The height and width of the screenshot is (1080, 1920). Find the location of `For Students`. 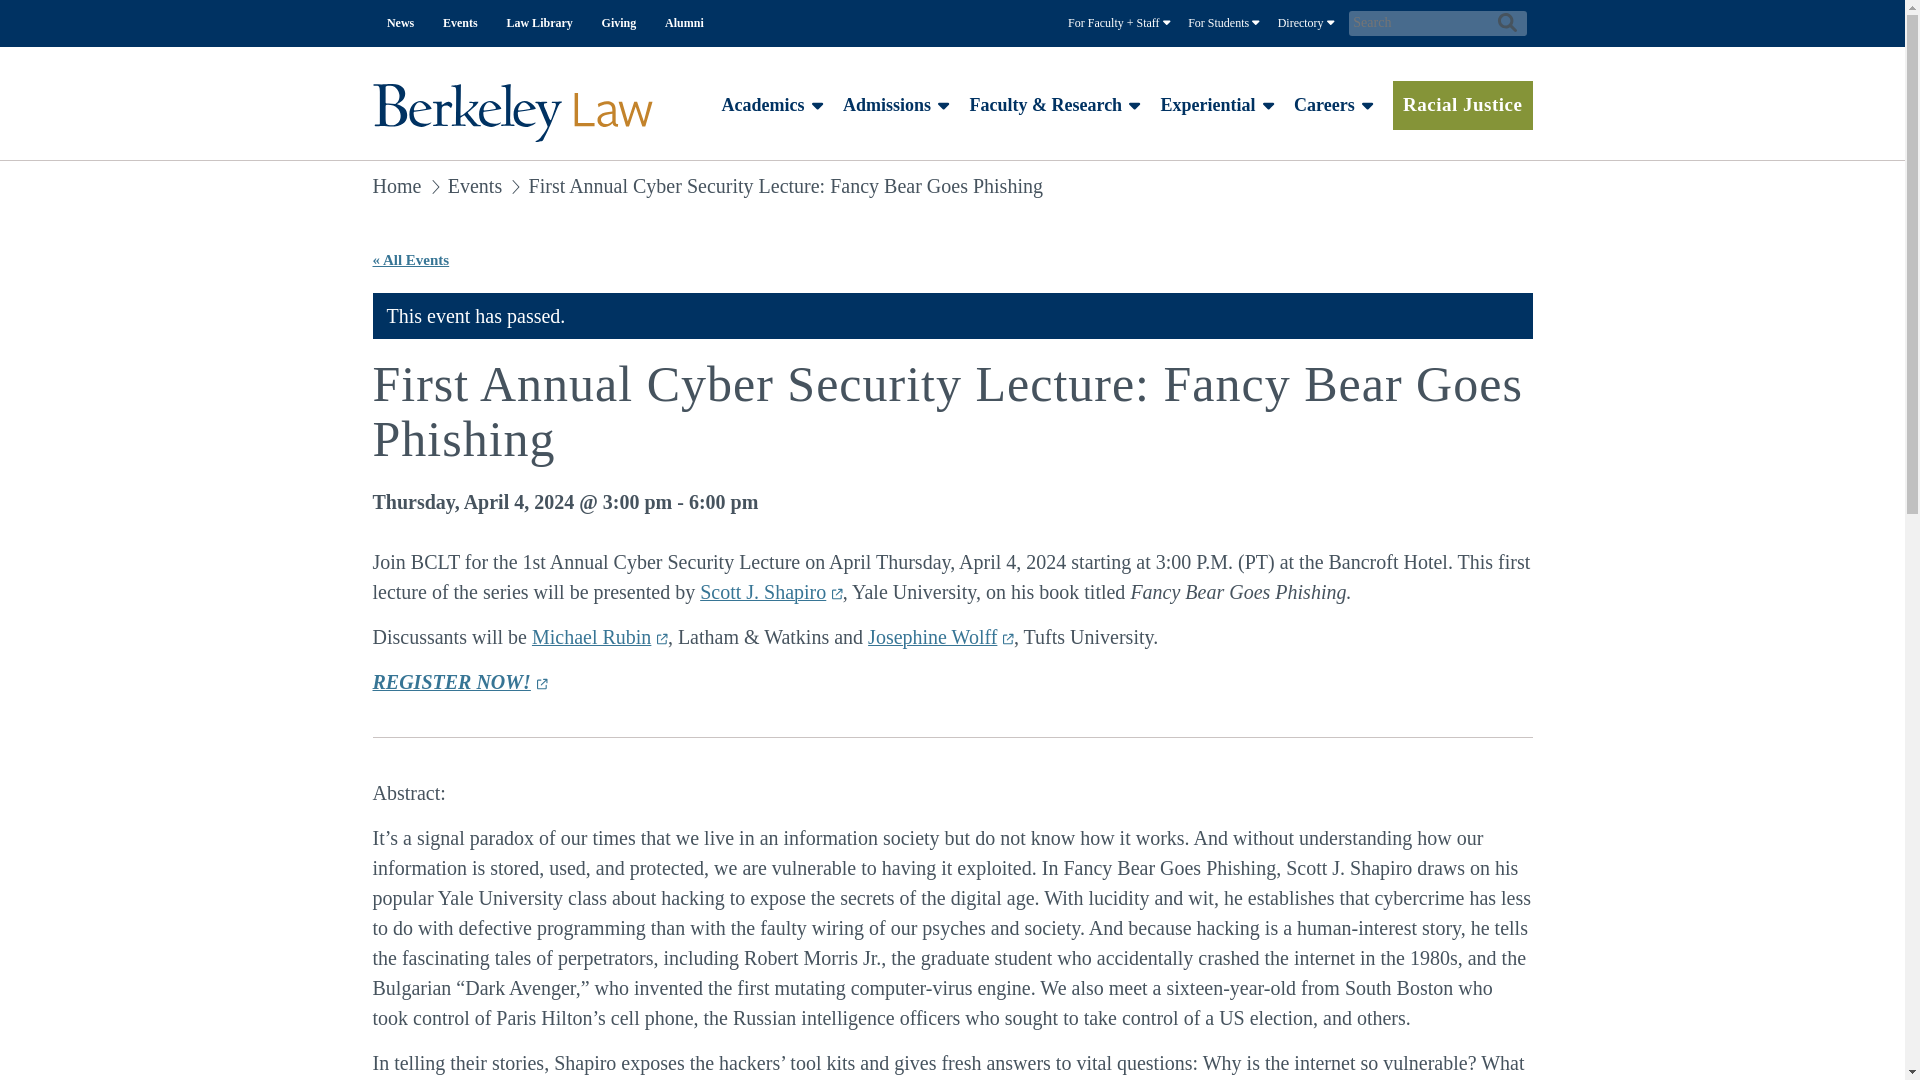

For Students is located at coordinates (1224, 24).